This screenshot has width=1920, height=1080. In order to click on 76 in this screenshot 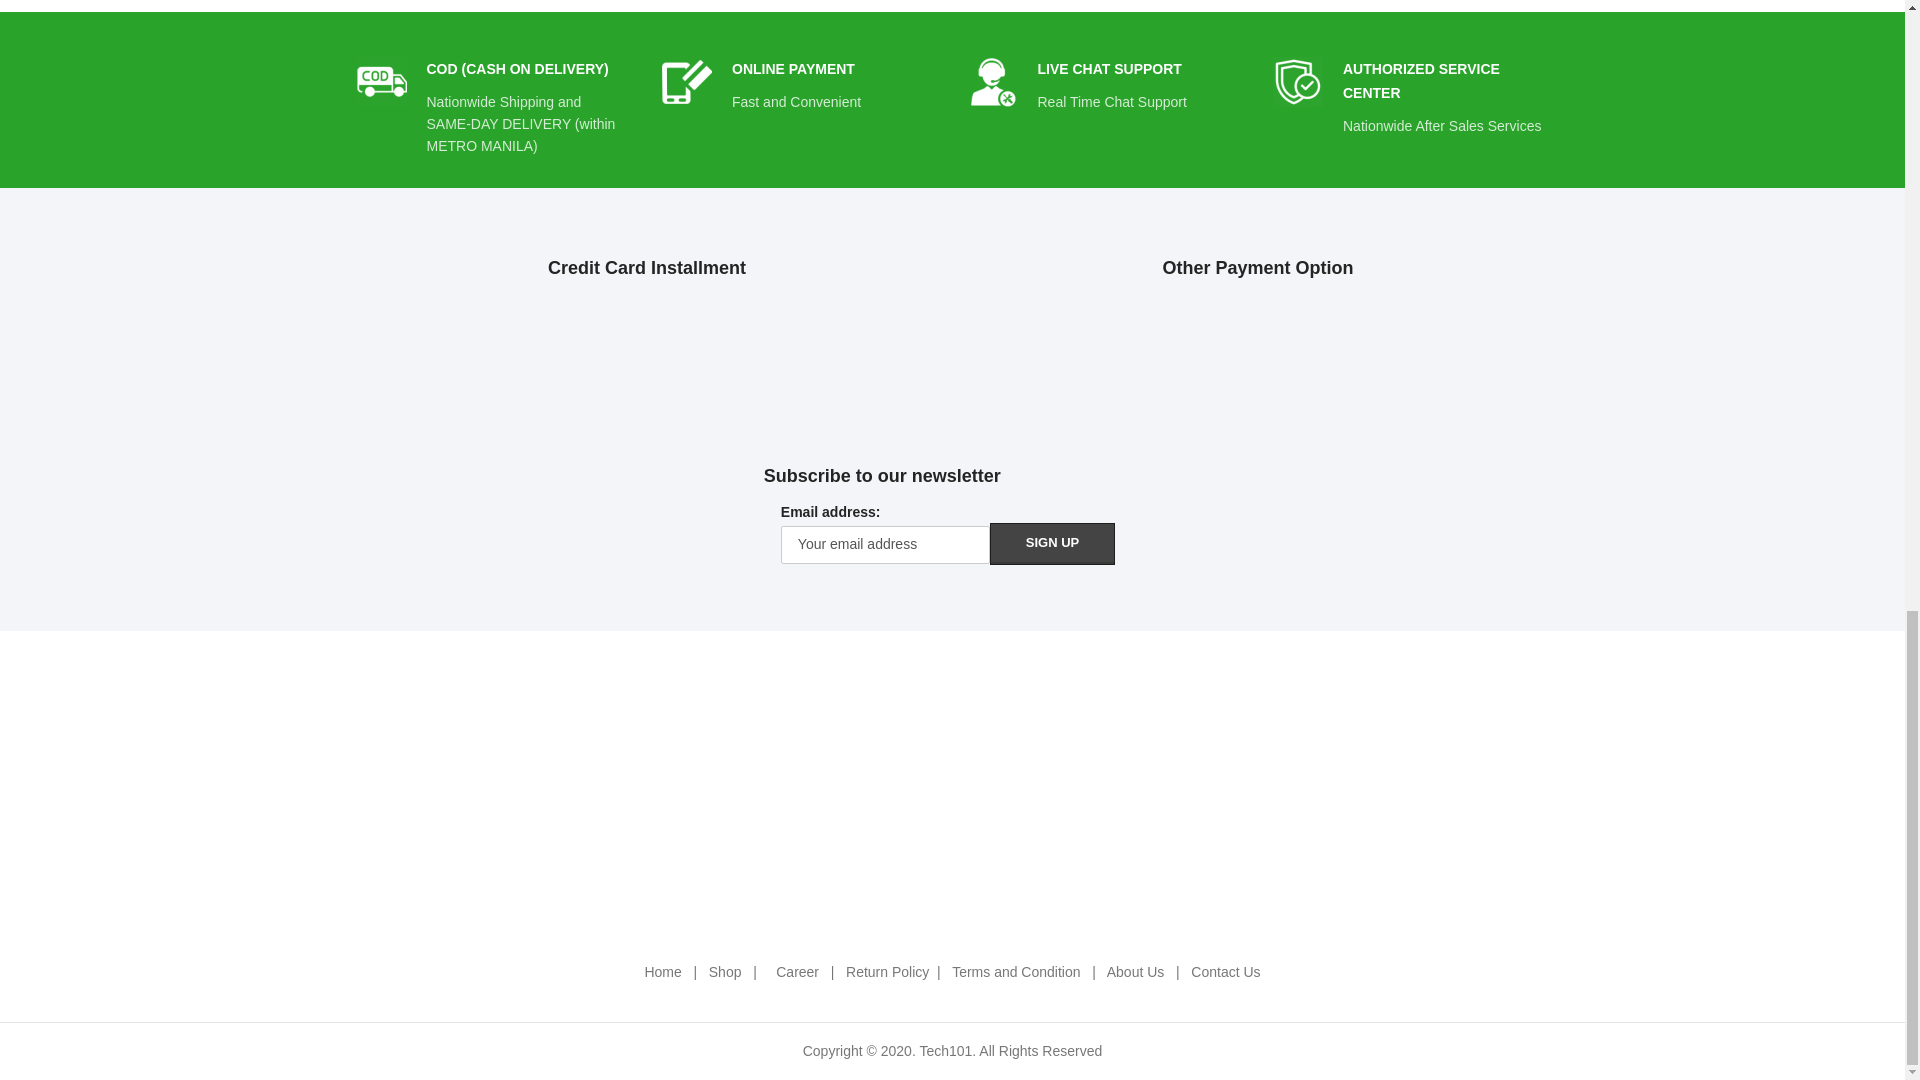, I will do `click(992, 82)`.